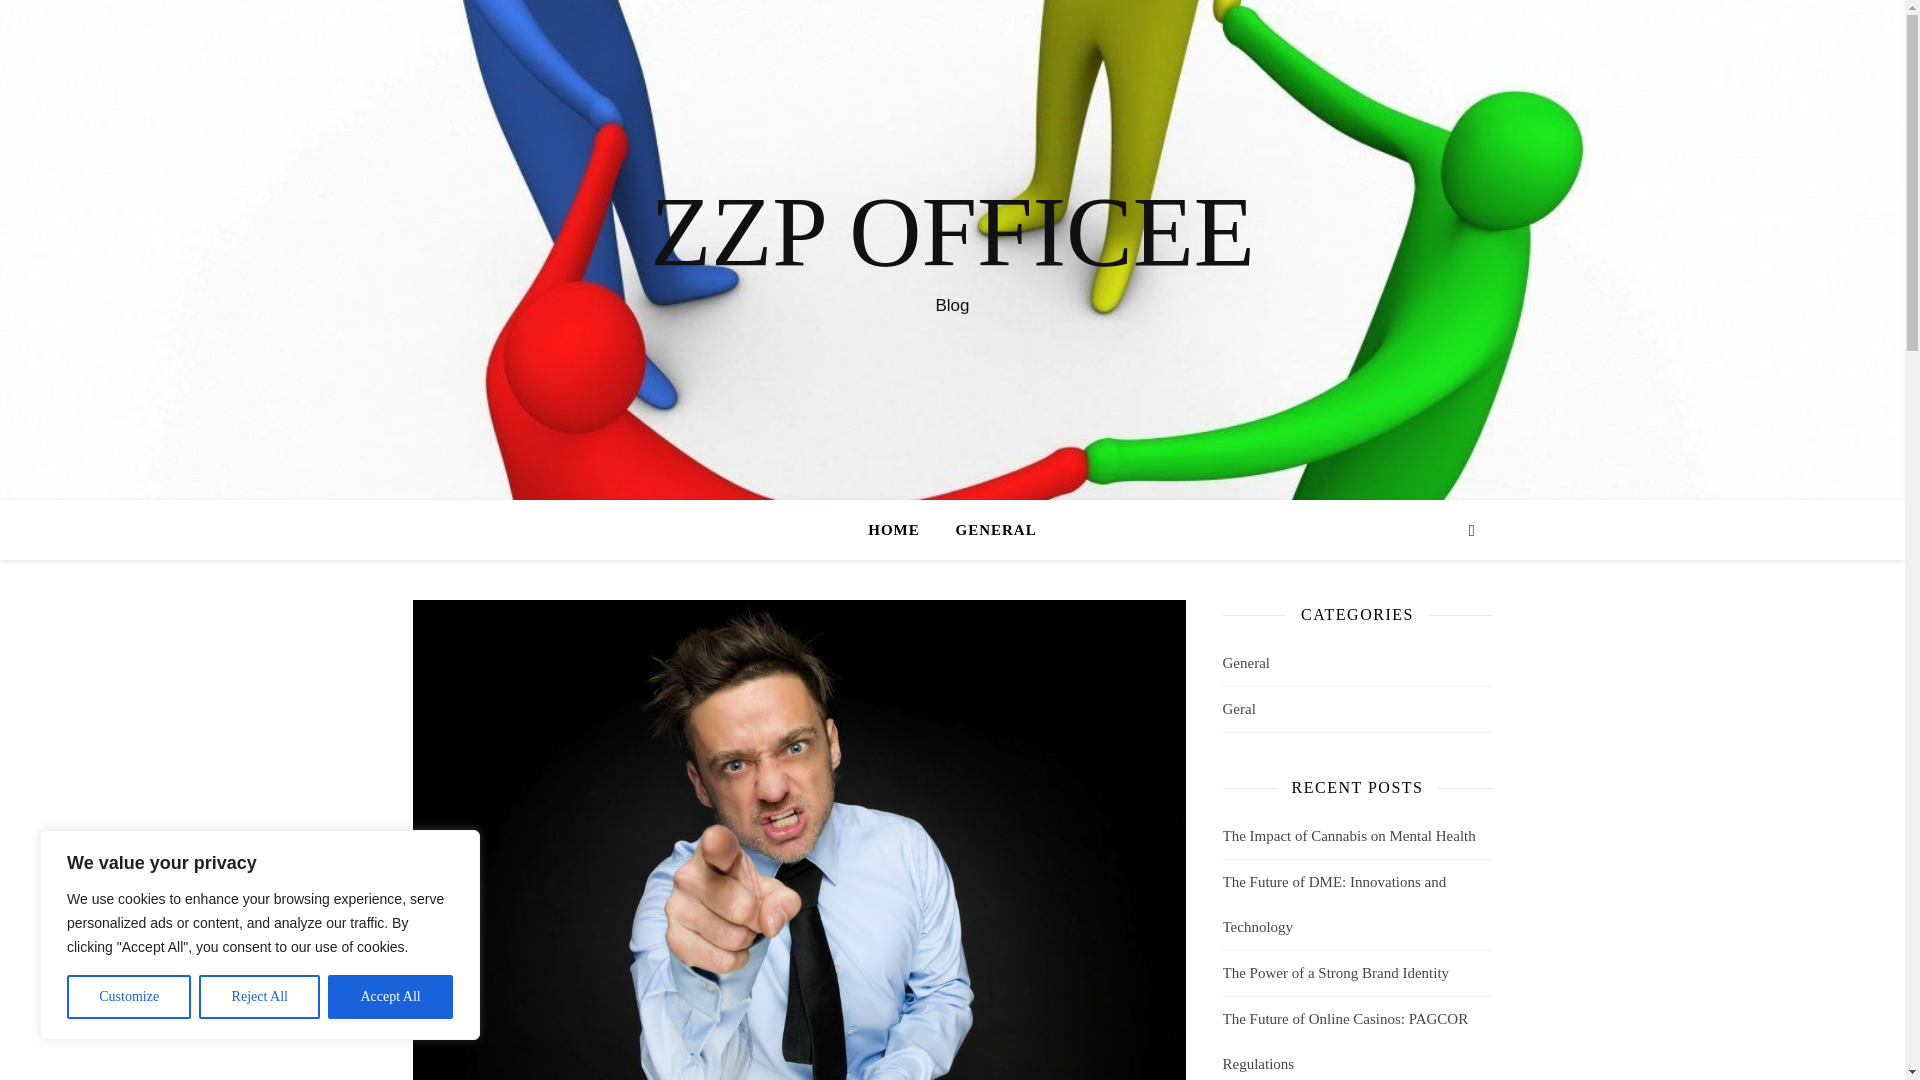  Describe the element at coordinates (390, 997) in the screenshot. I see `Accept All` at that location.